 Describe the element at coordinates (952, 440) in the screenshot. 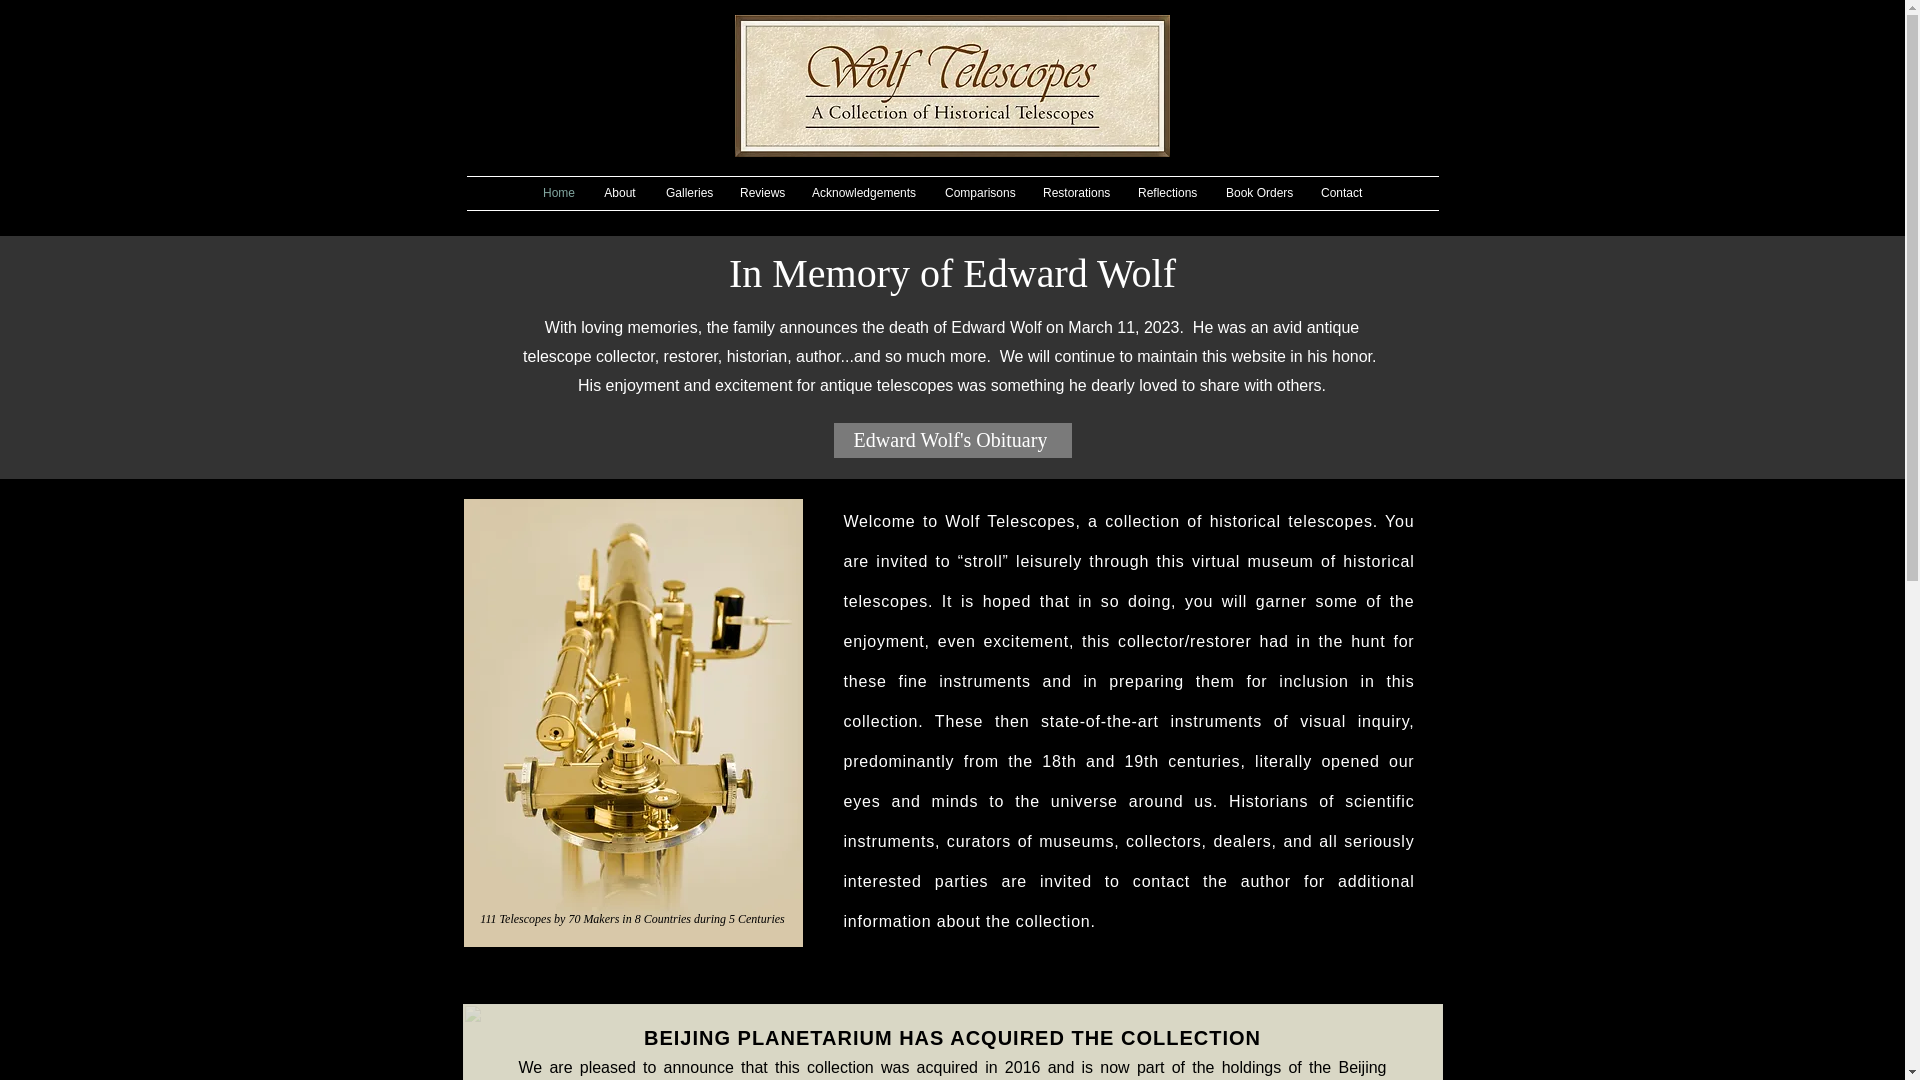

I see `Edward Wolf's Obituary` at that location.